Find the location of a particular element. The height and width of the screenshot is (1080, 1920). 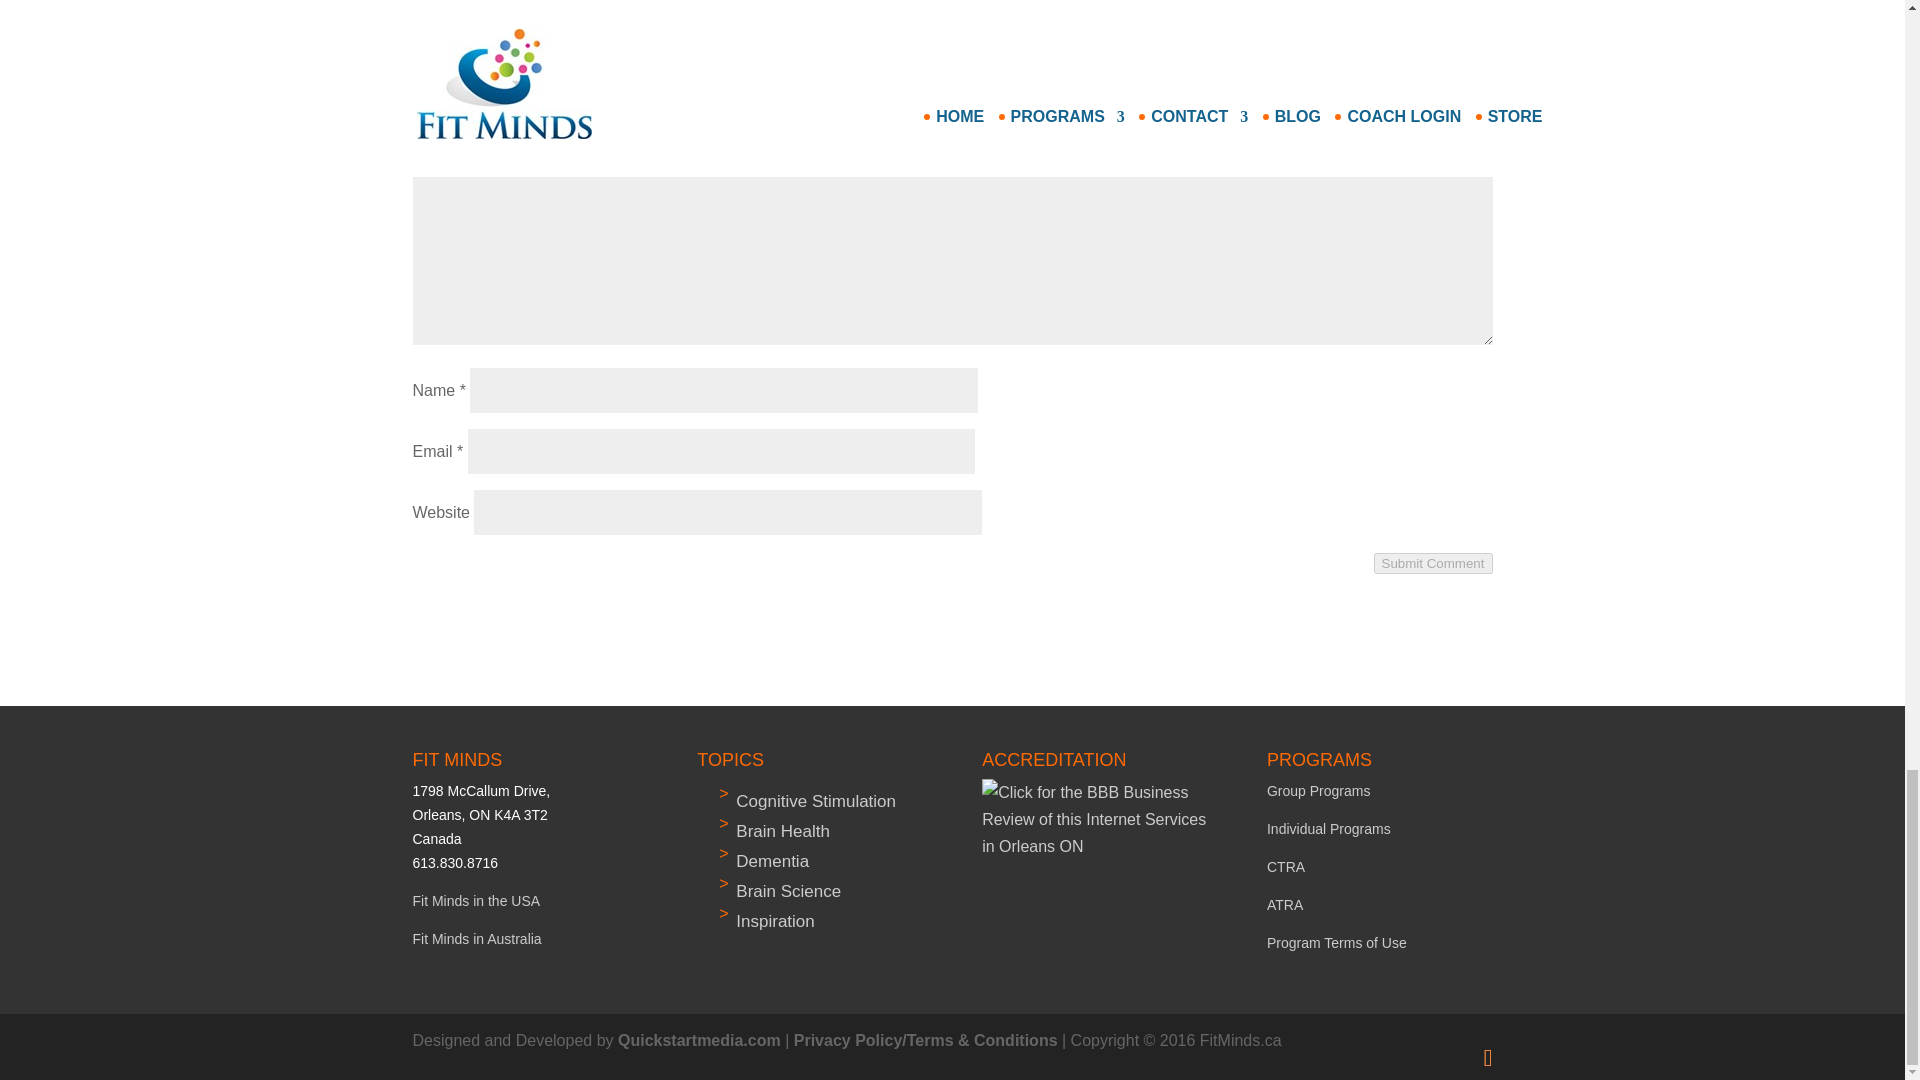

Submit Comment is located at coordinates (1434, 562).